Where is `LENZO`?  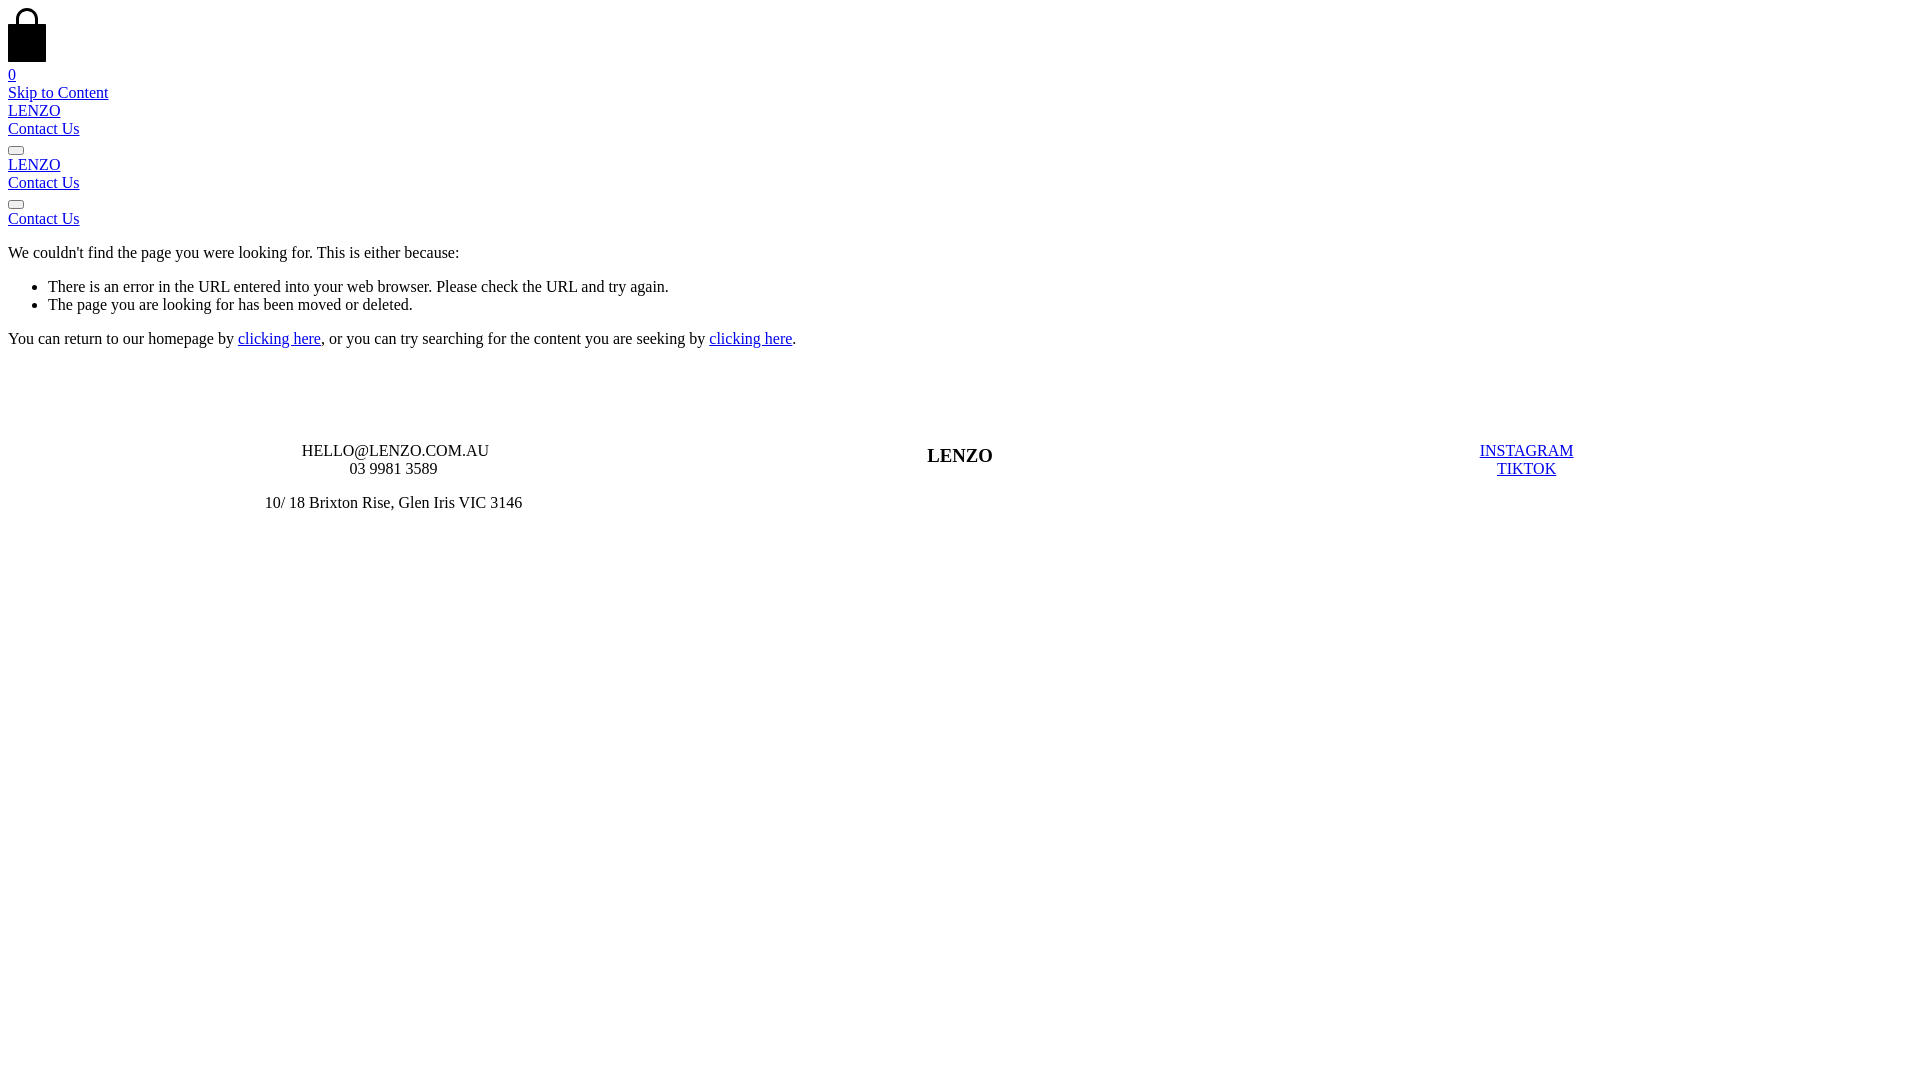
LENZO is located at coordinates (34, 110).